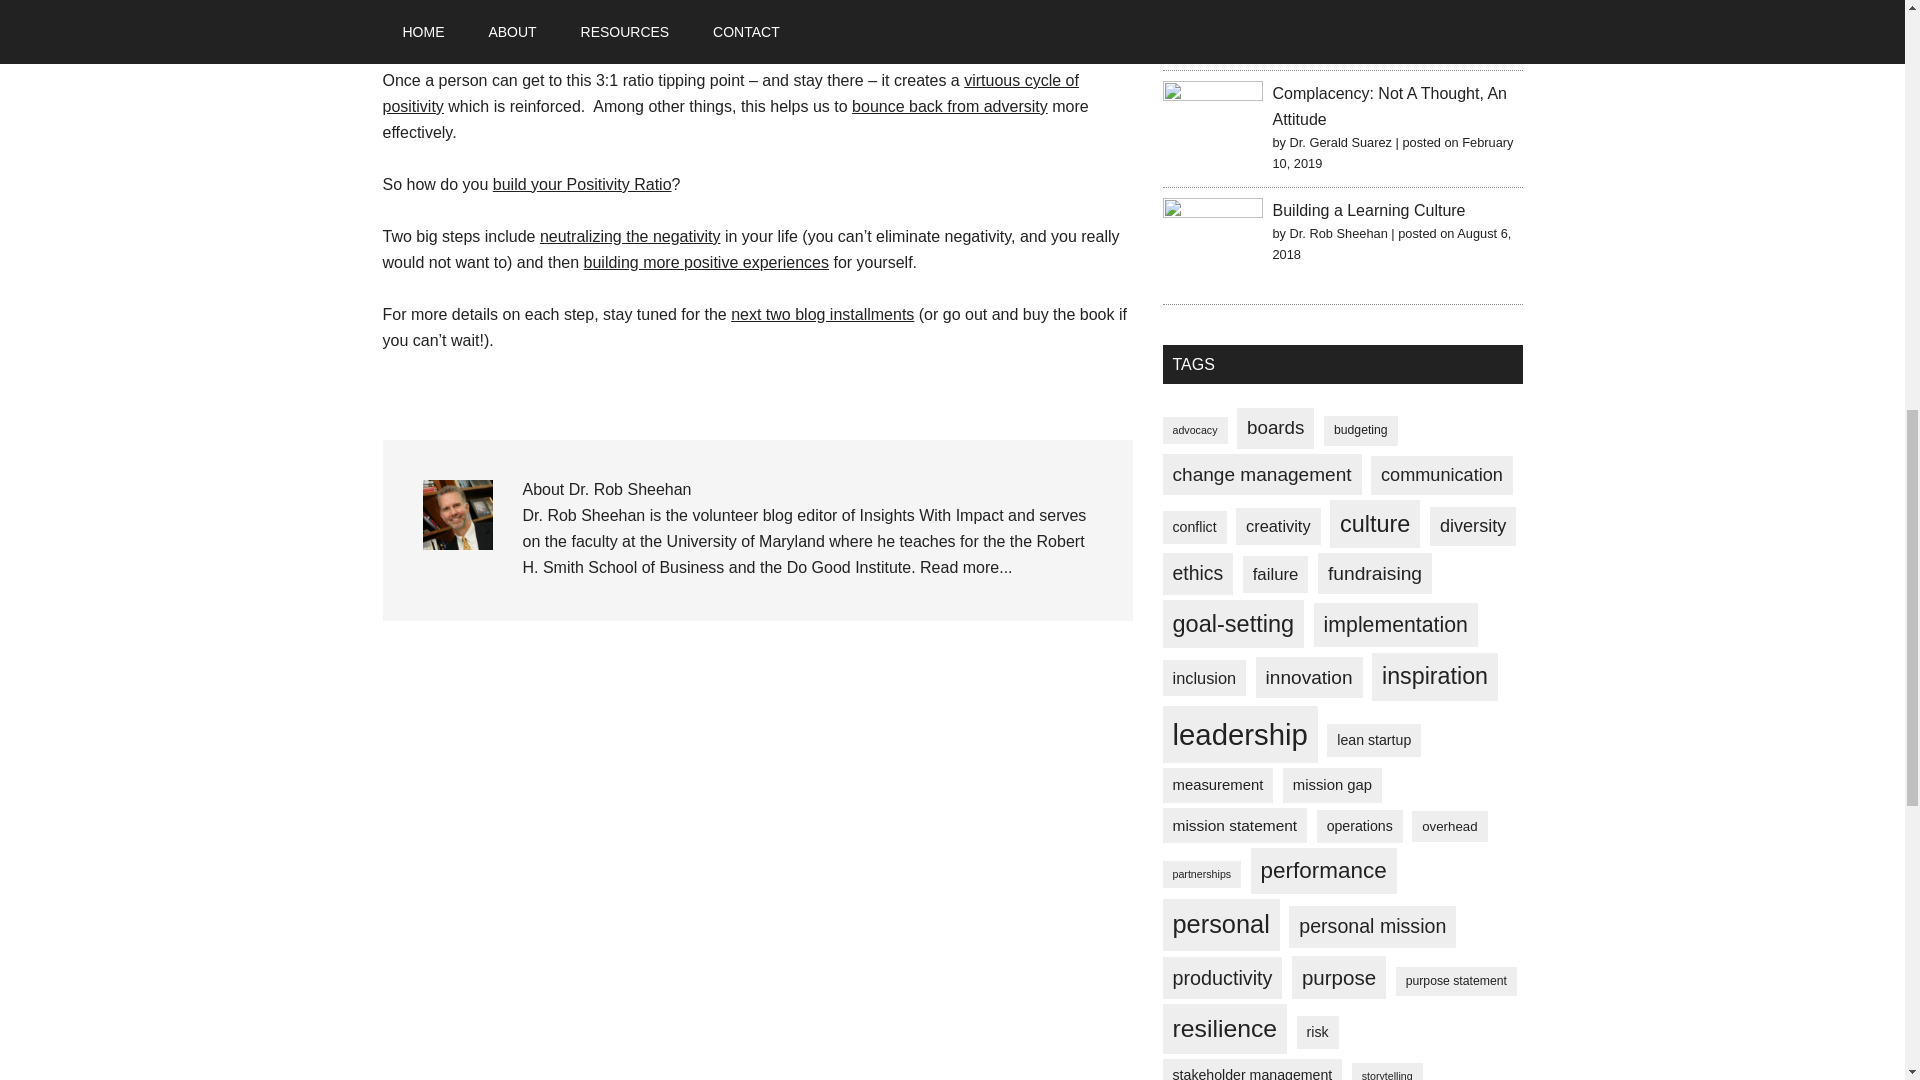 This screenshot has height=1080, width=1920. Describe the element at coordinates (955, 5) in the screenshot. I see `web site here` at that location.